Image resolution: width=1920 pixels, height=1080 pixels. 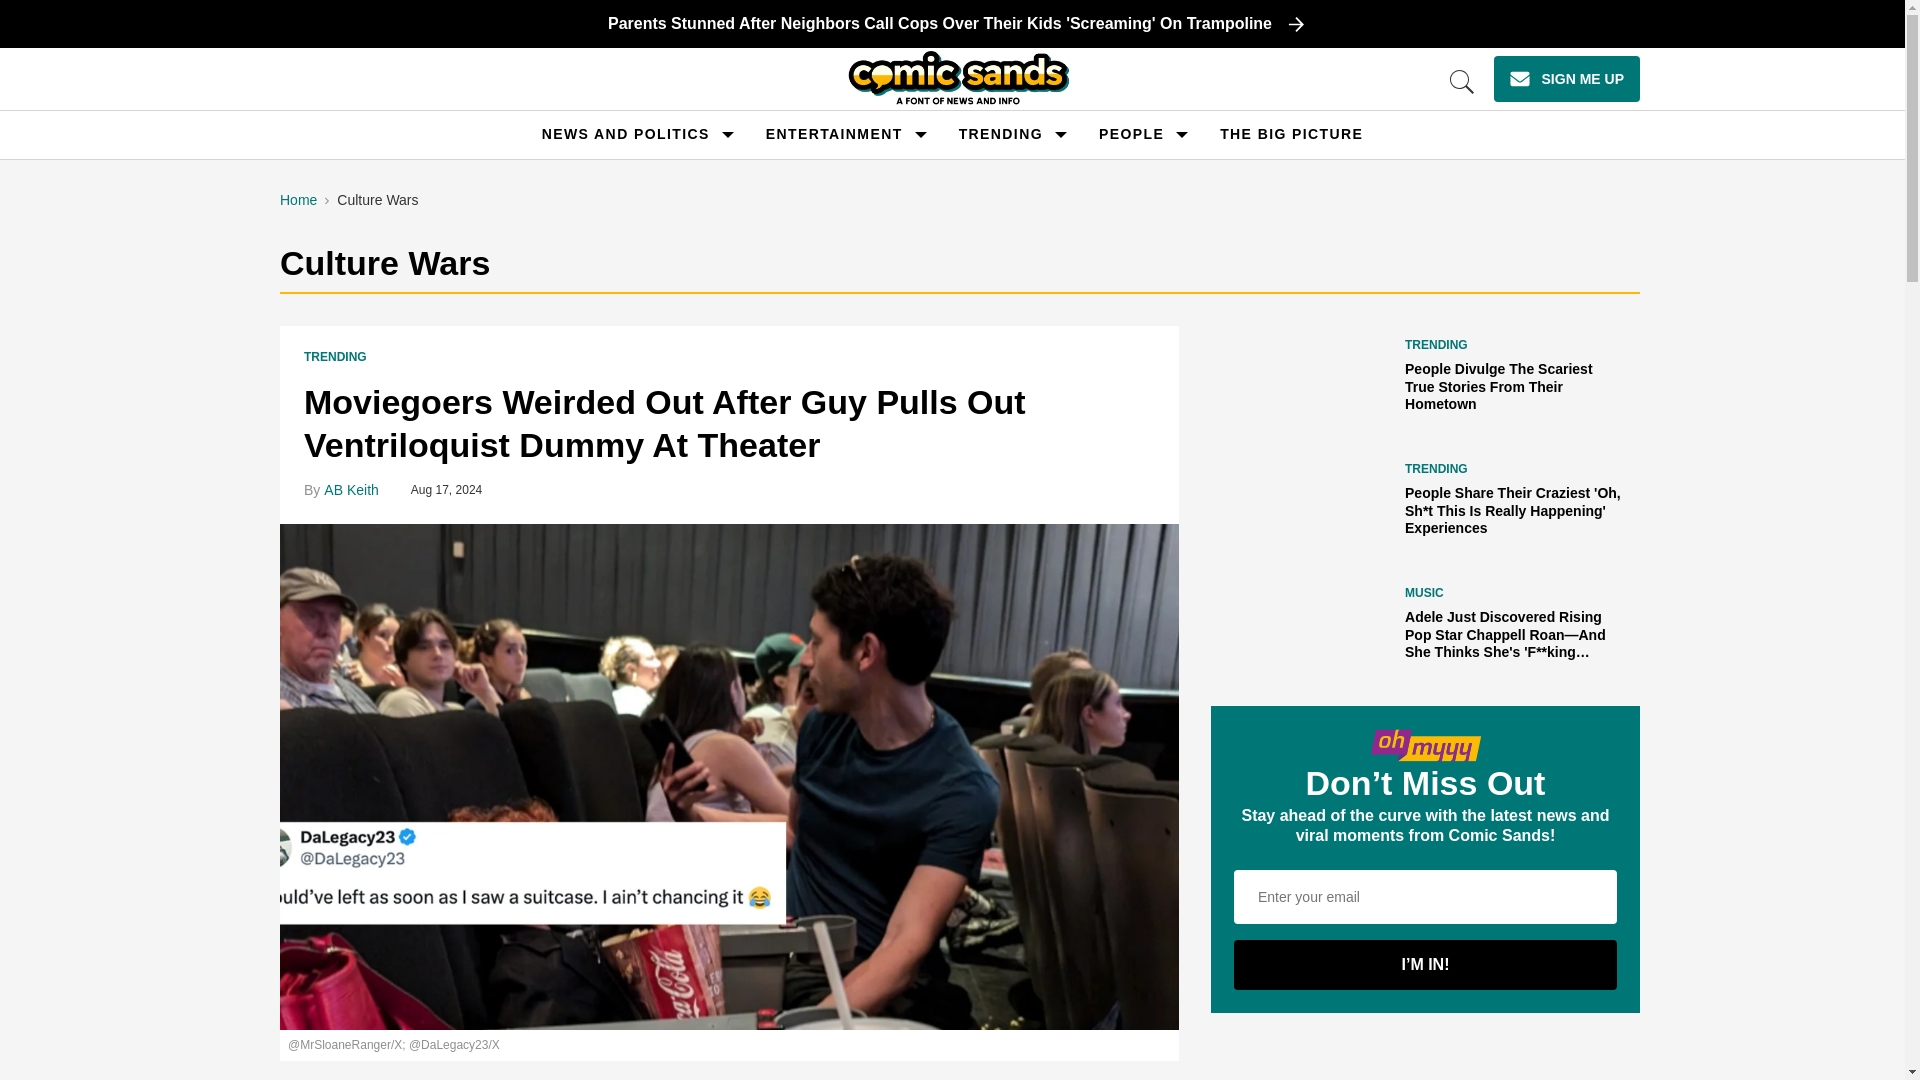 I want to click on NEWS AND POLITICS, so click(x=626, y=134).